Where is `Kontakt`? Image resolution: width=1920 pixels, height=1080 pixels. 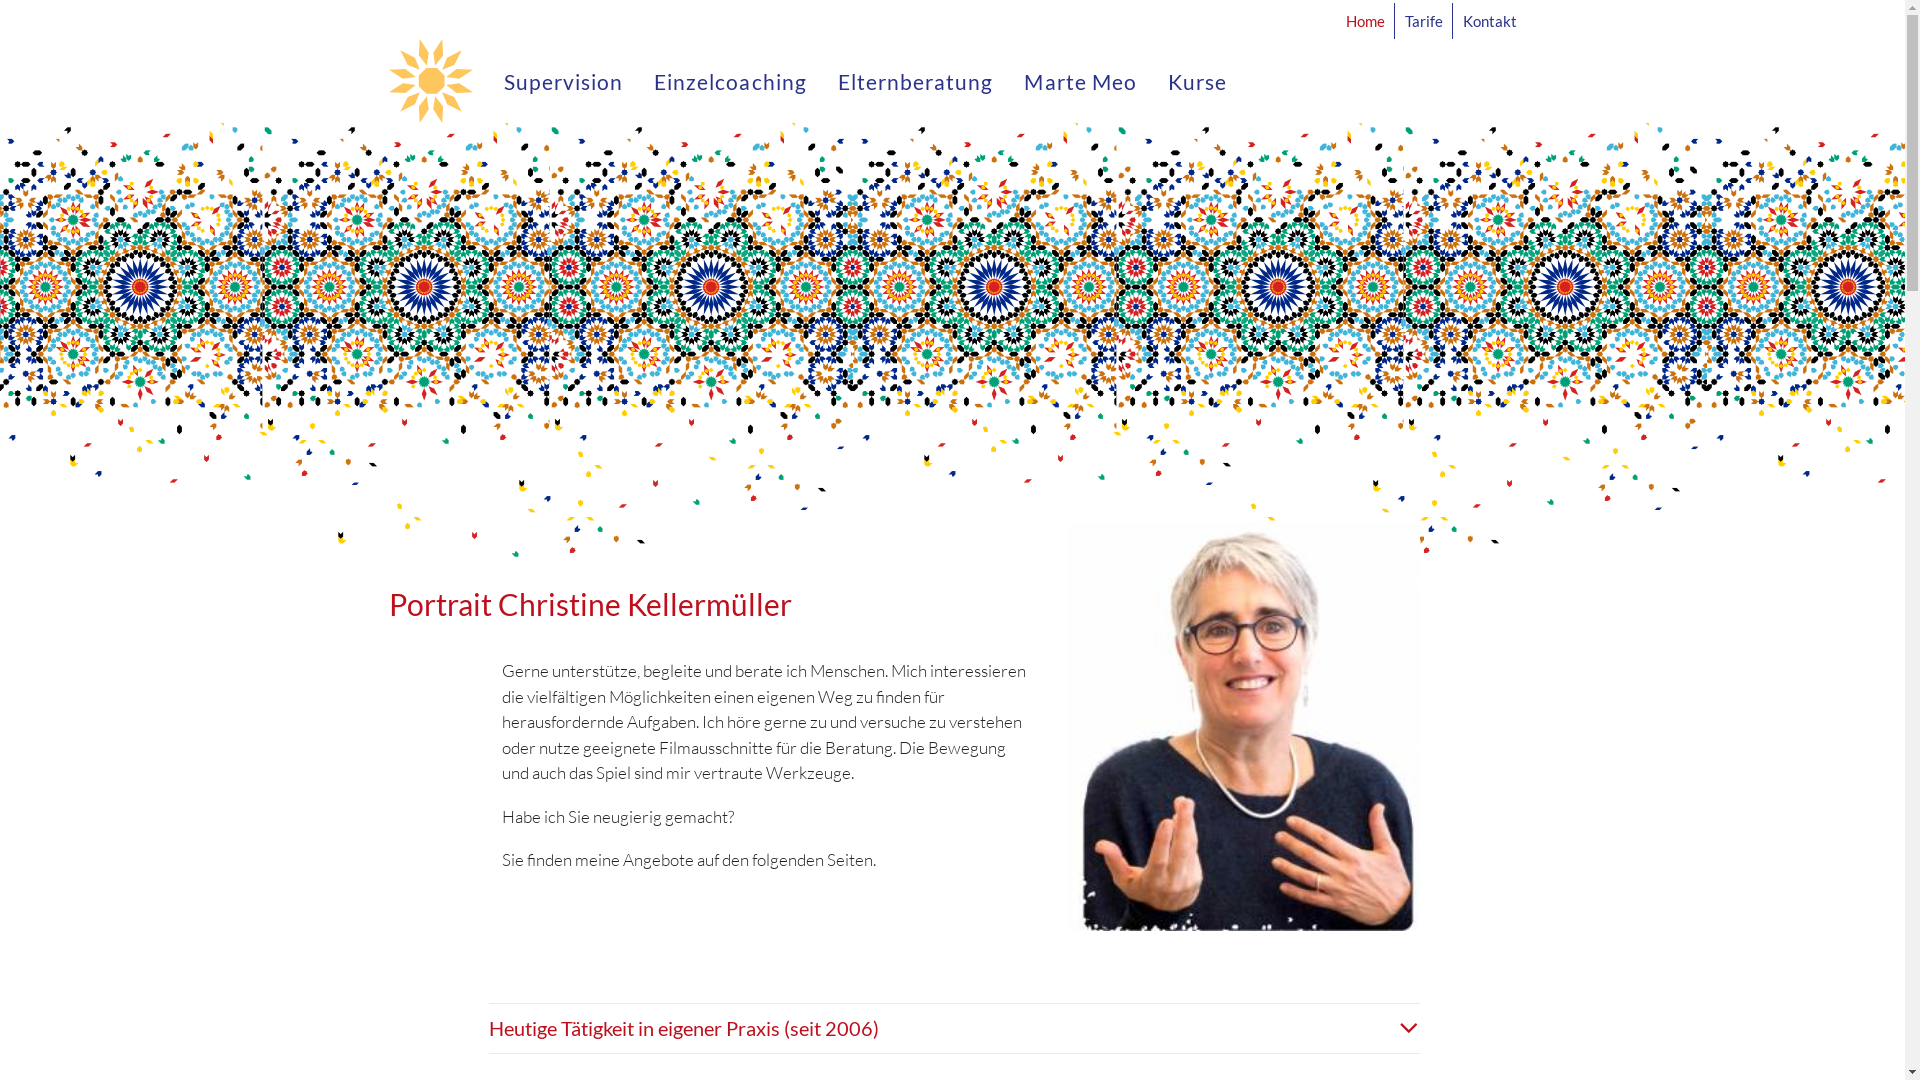 Kontakt is located at coordinates (1486, 20).